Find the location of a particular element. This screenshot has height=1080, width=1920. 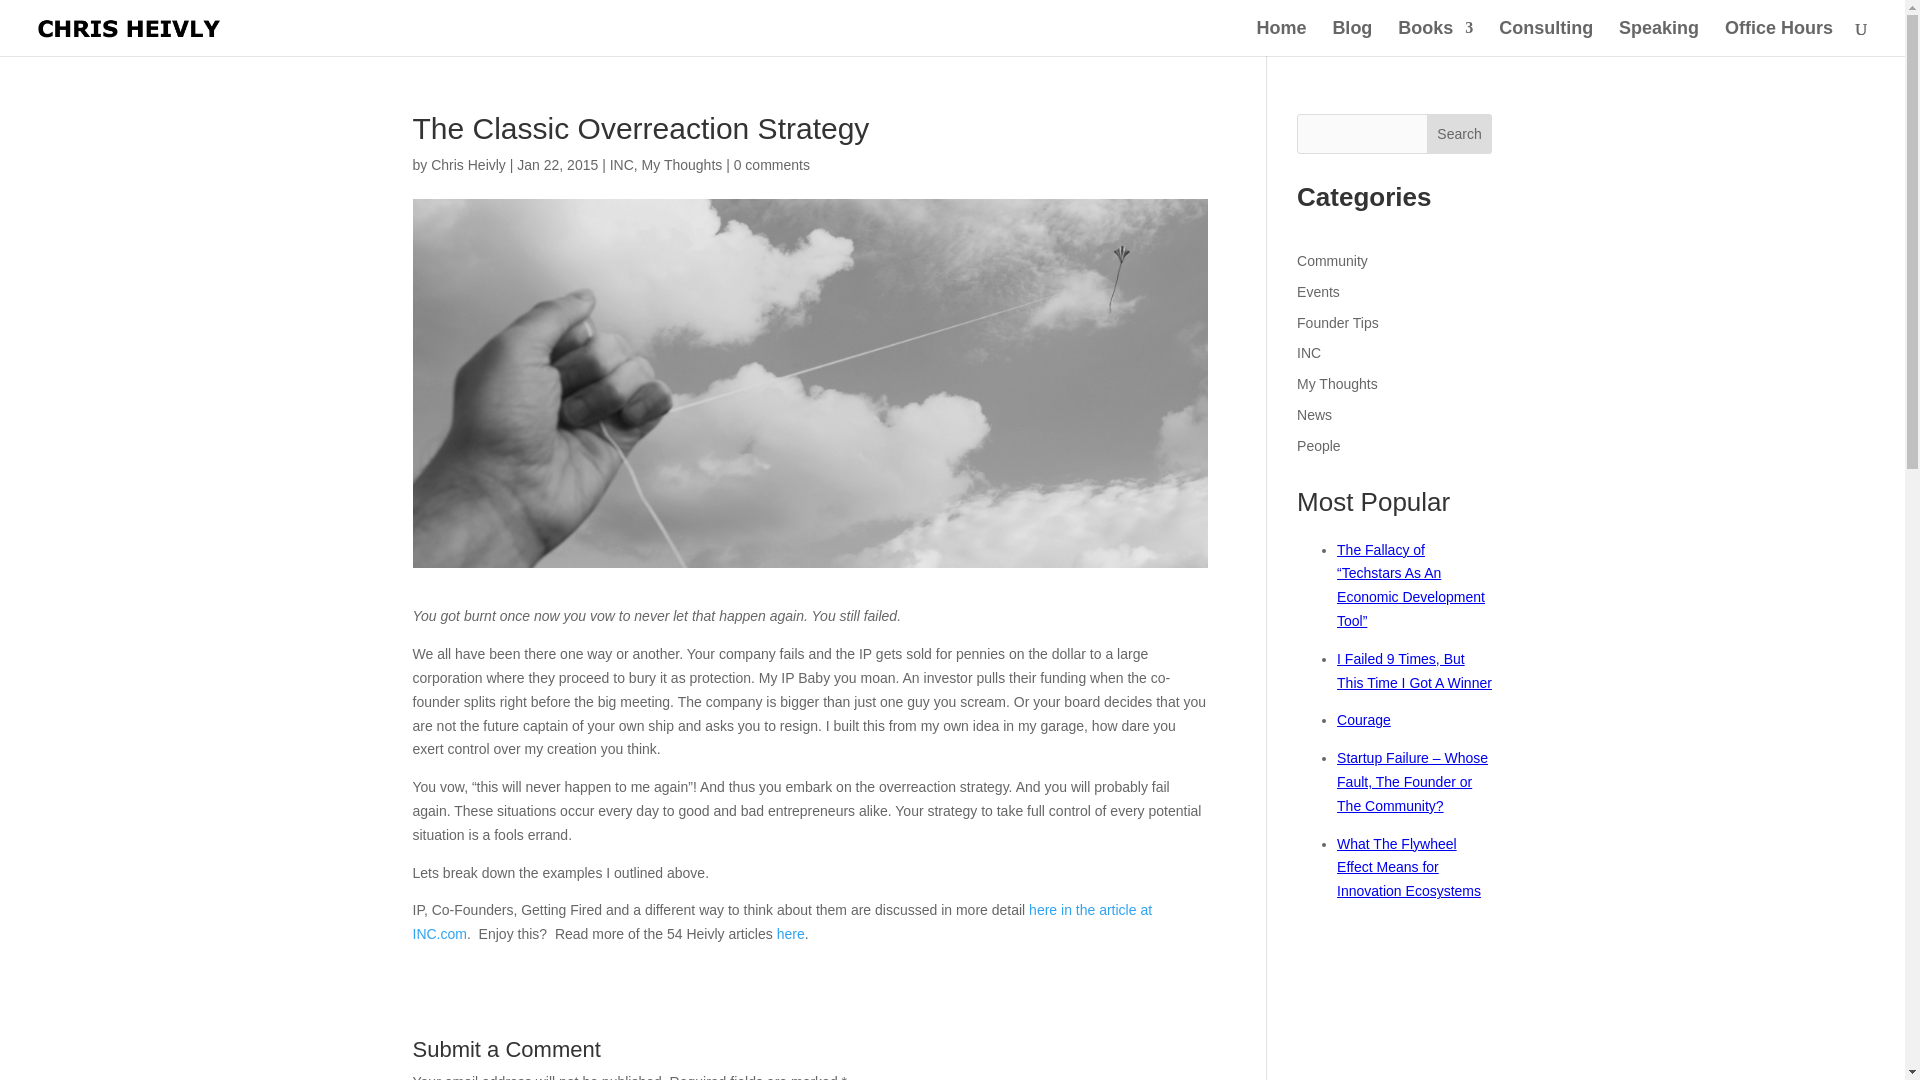

INC is located at coordinates (622, 164).